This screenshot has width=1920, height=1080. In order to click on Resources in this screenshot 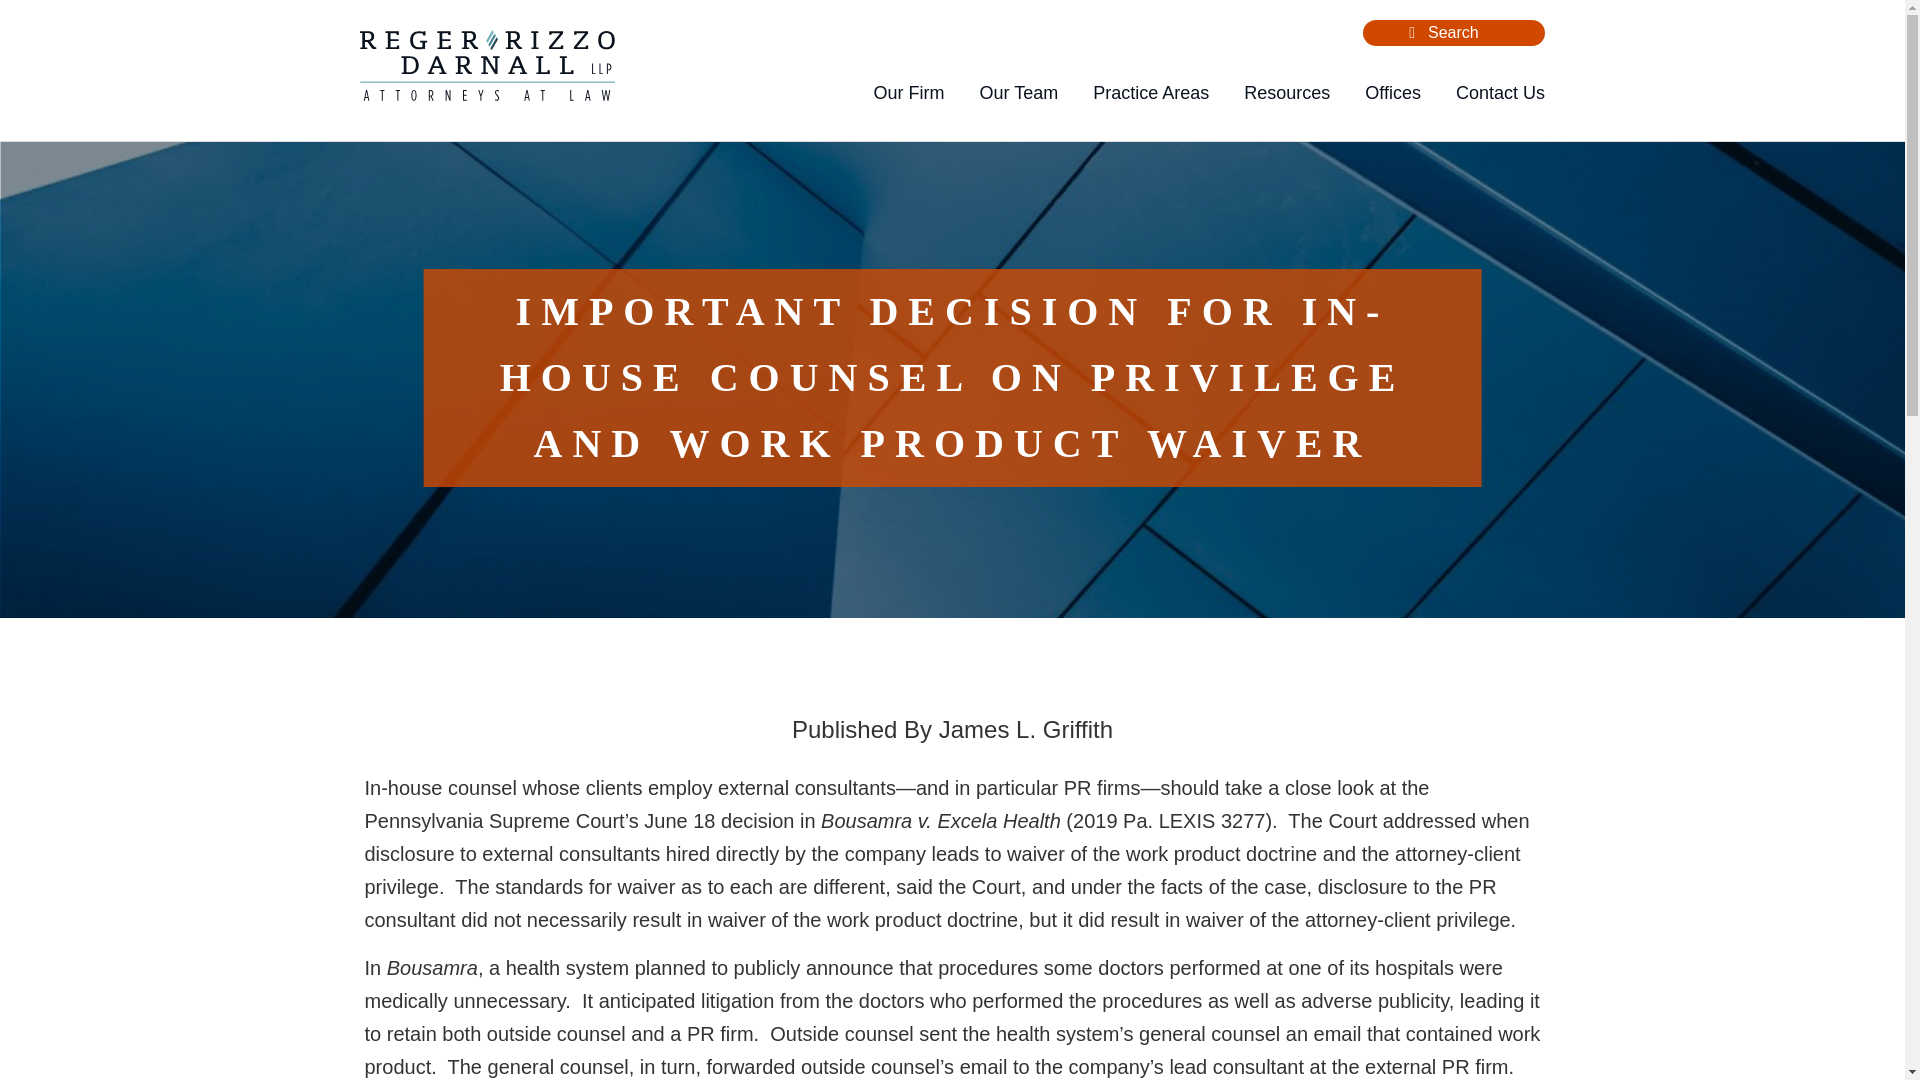, I will do `click(1287, 94)`.